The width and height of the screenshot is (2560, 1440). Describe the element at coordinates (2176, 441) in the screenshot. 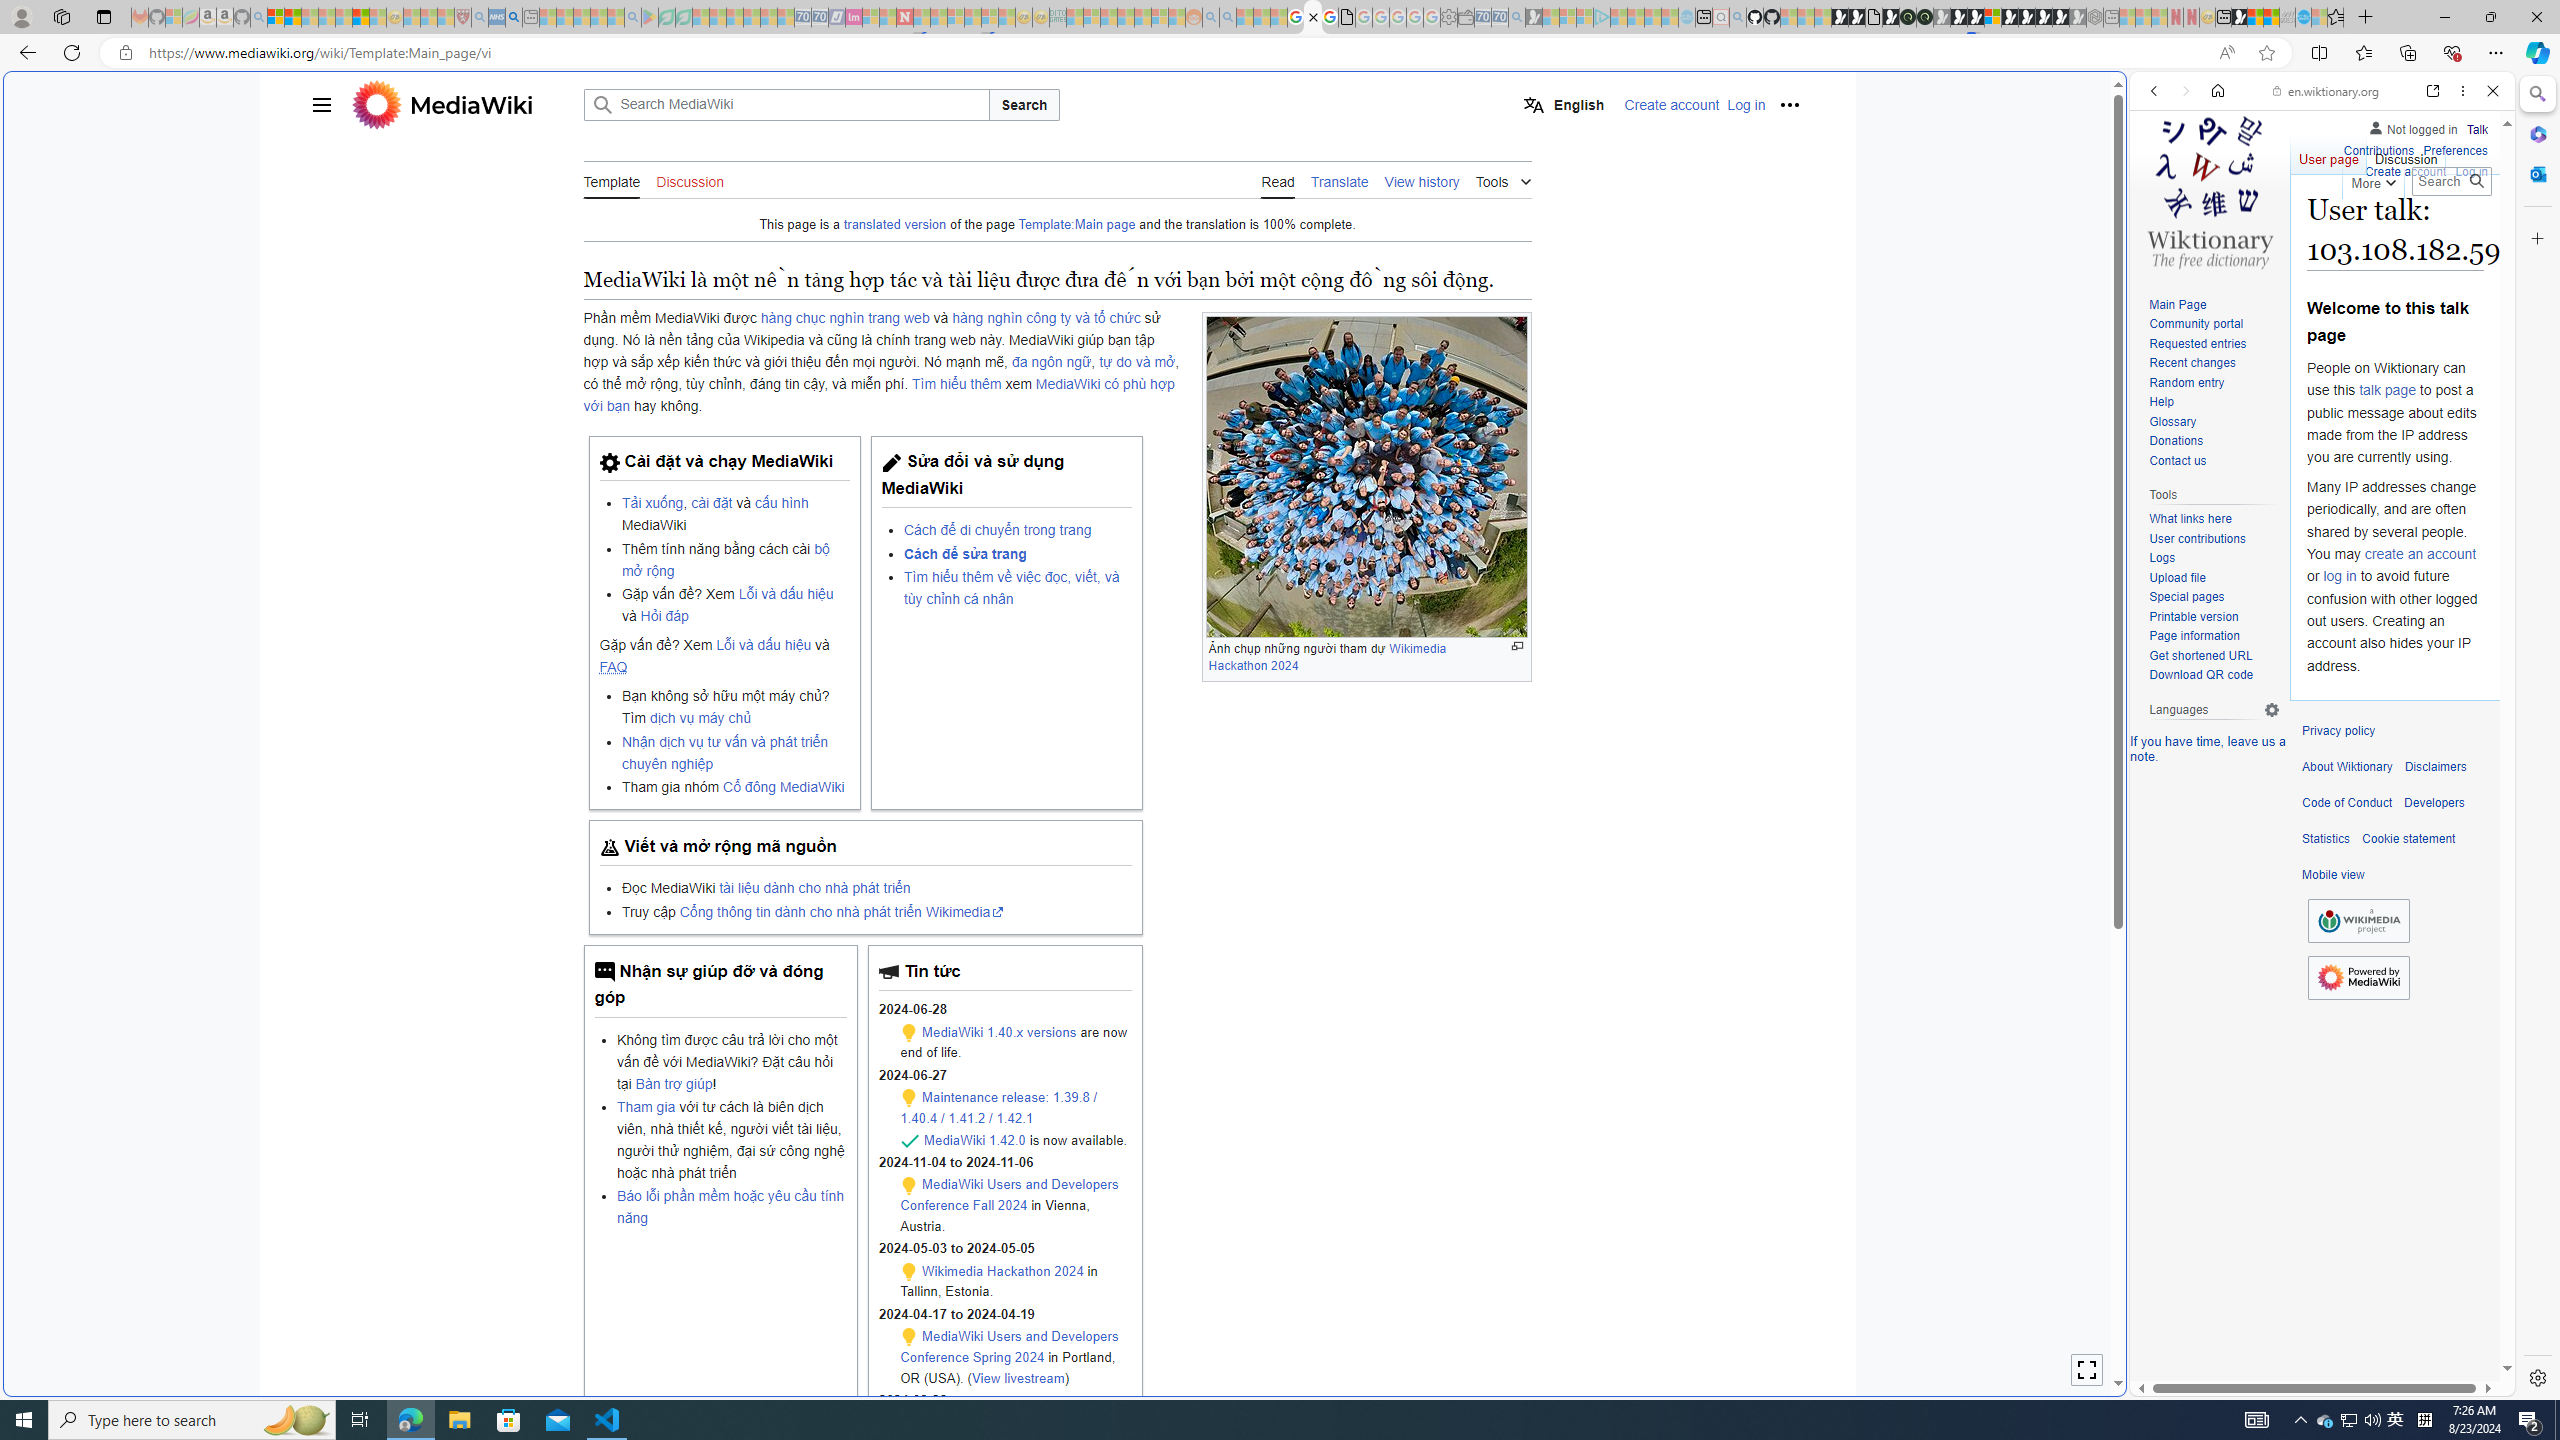

I see `Donations` at that location.